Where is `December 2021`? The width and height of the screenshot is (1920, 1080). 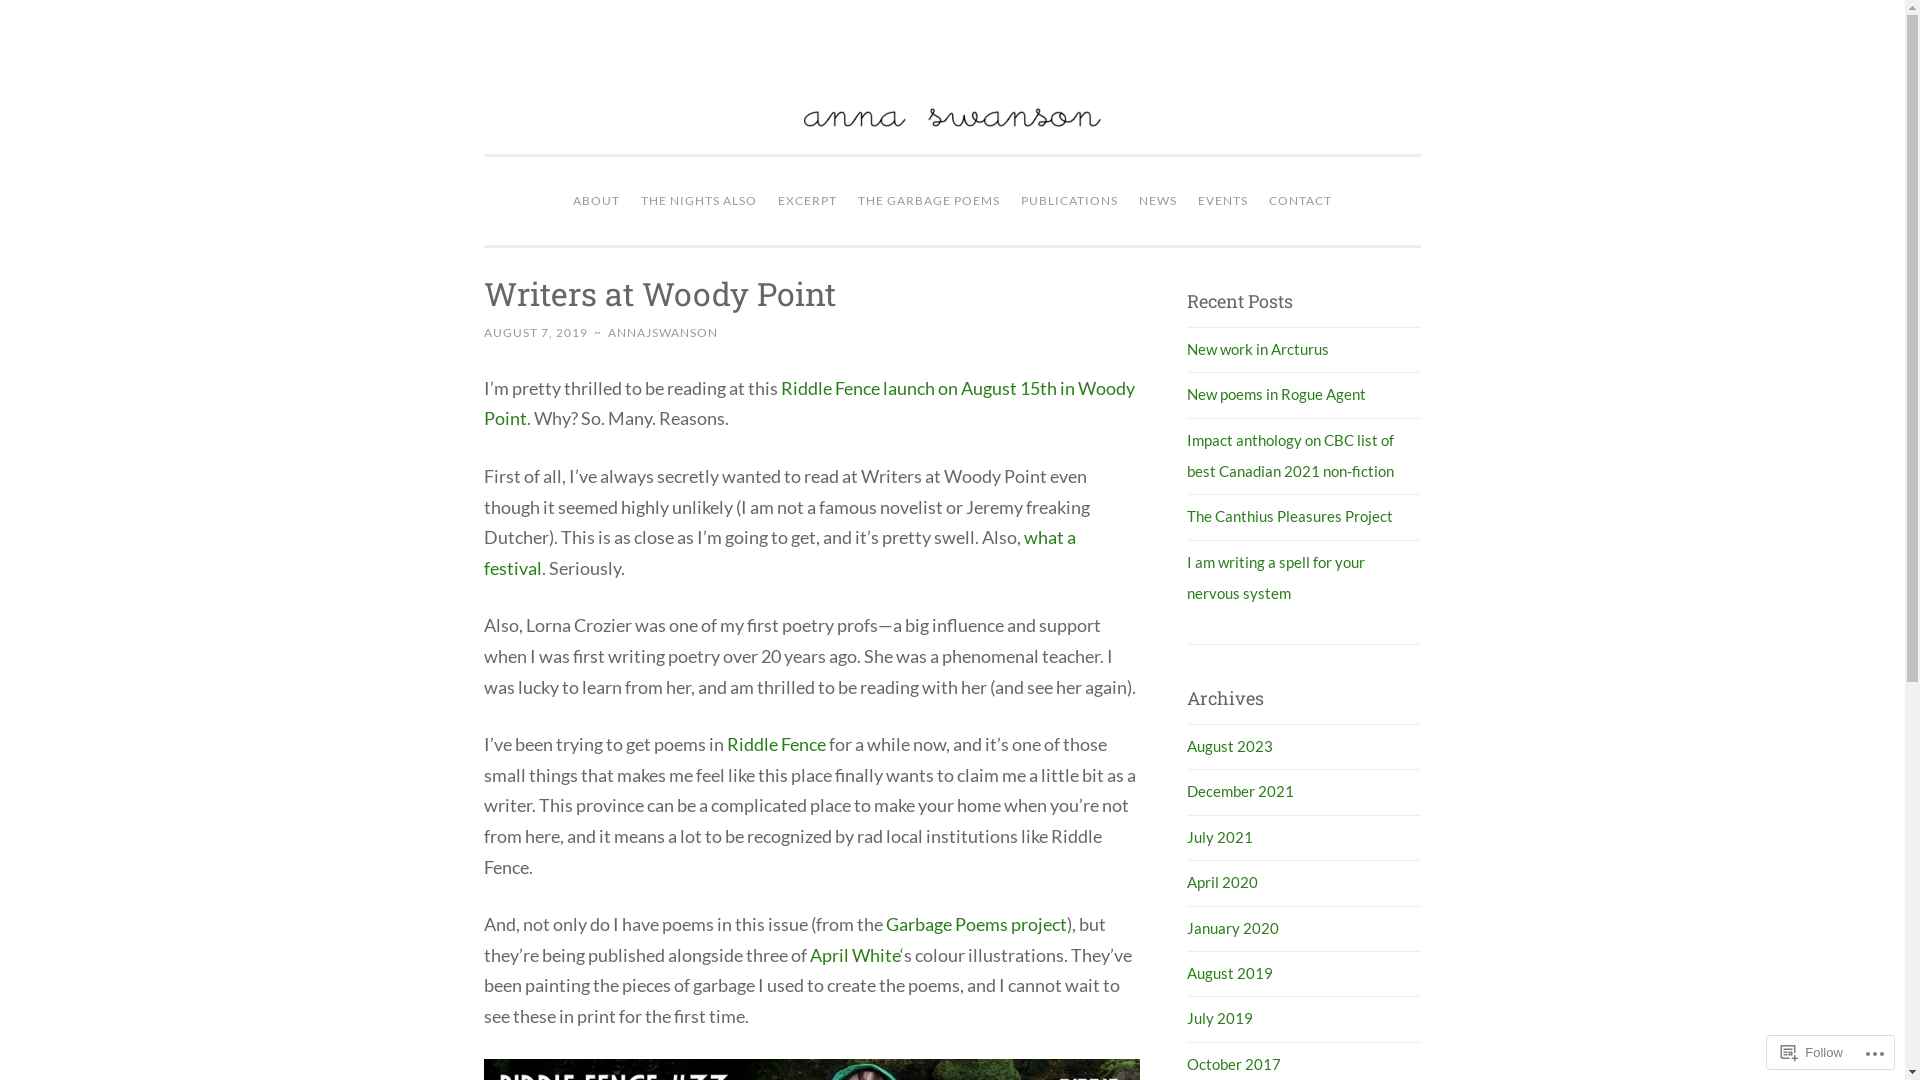
December 2021 is located at coordinates (1240, 791).